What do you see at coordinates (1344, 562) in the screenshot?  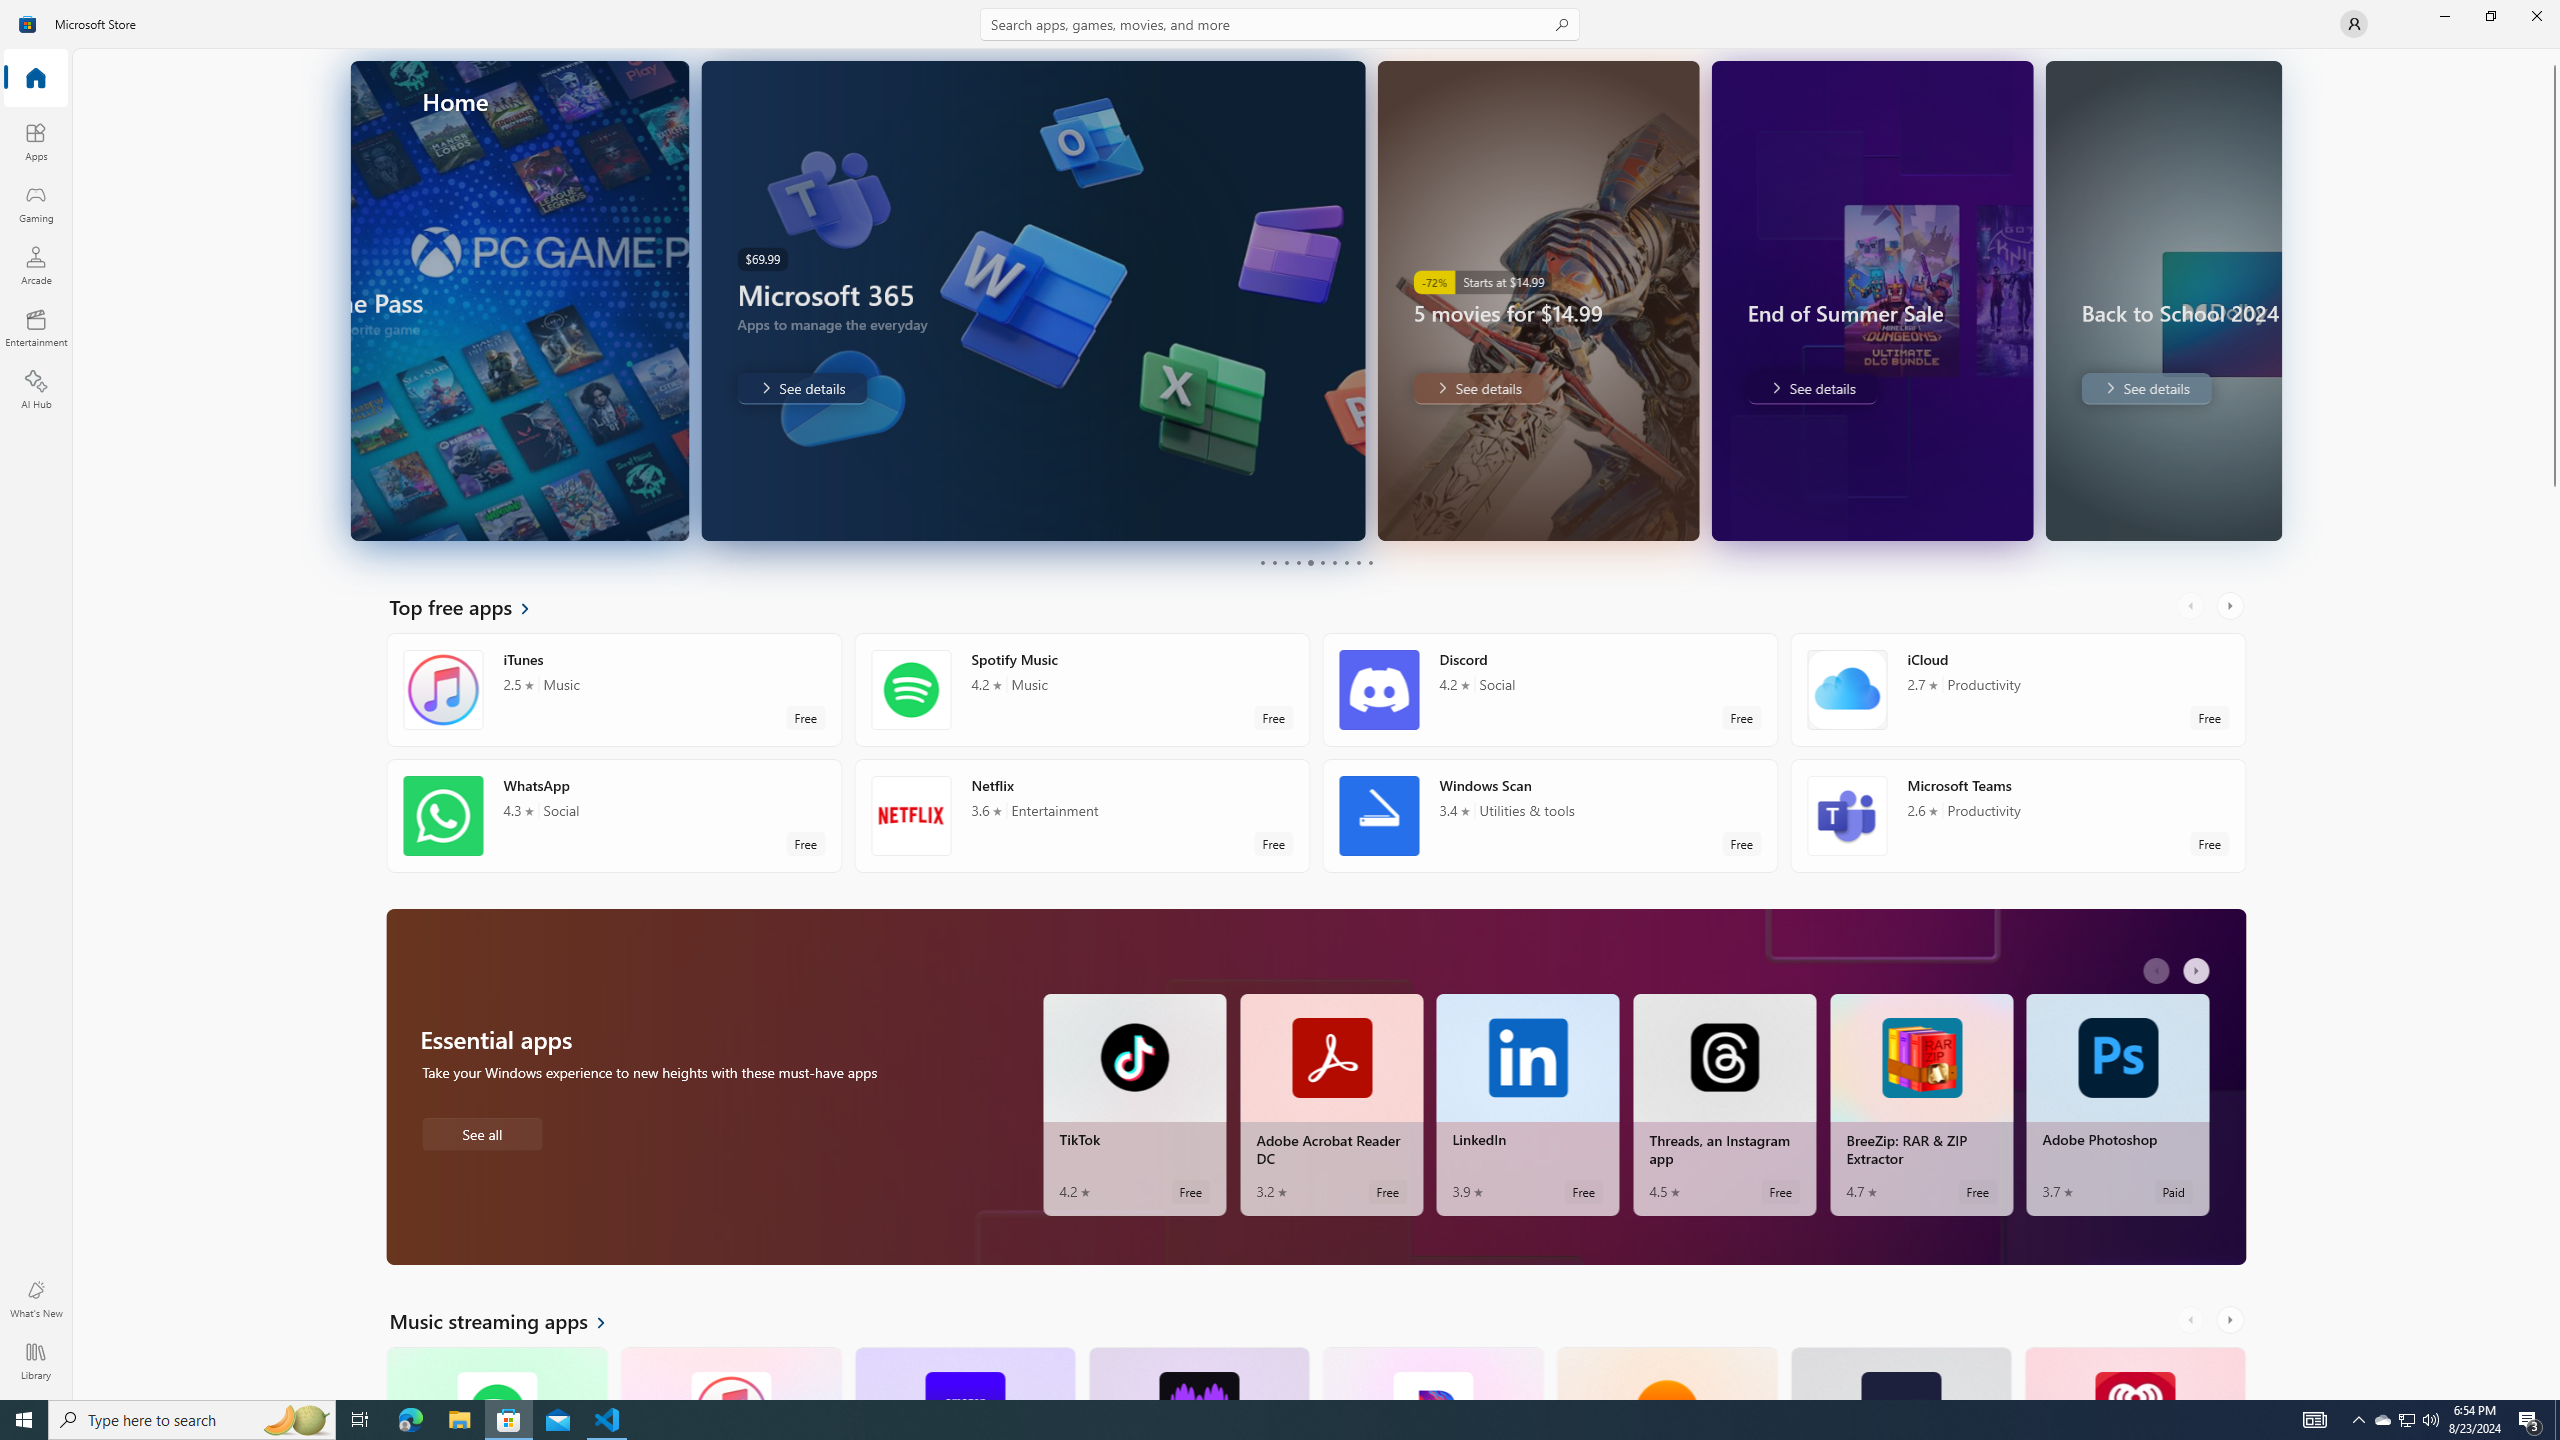 I see `Page 8` at bounding box center [1344, 562].